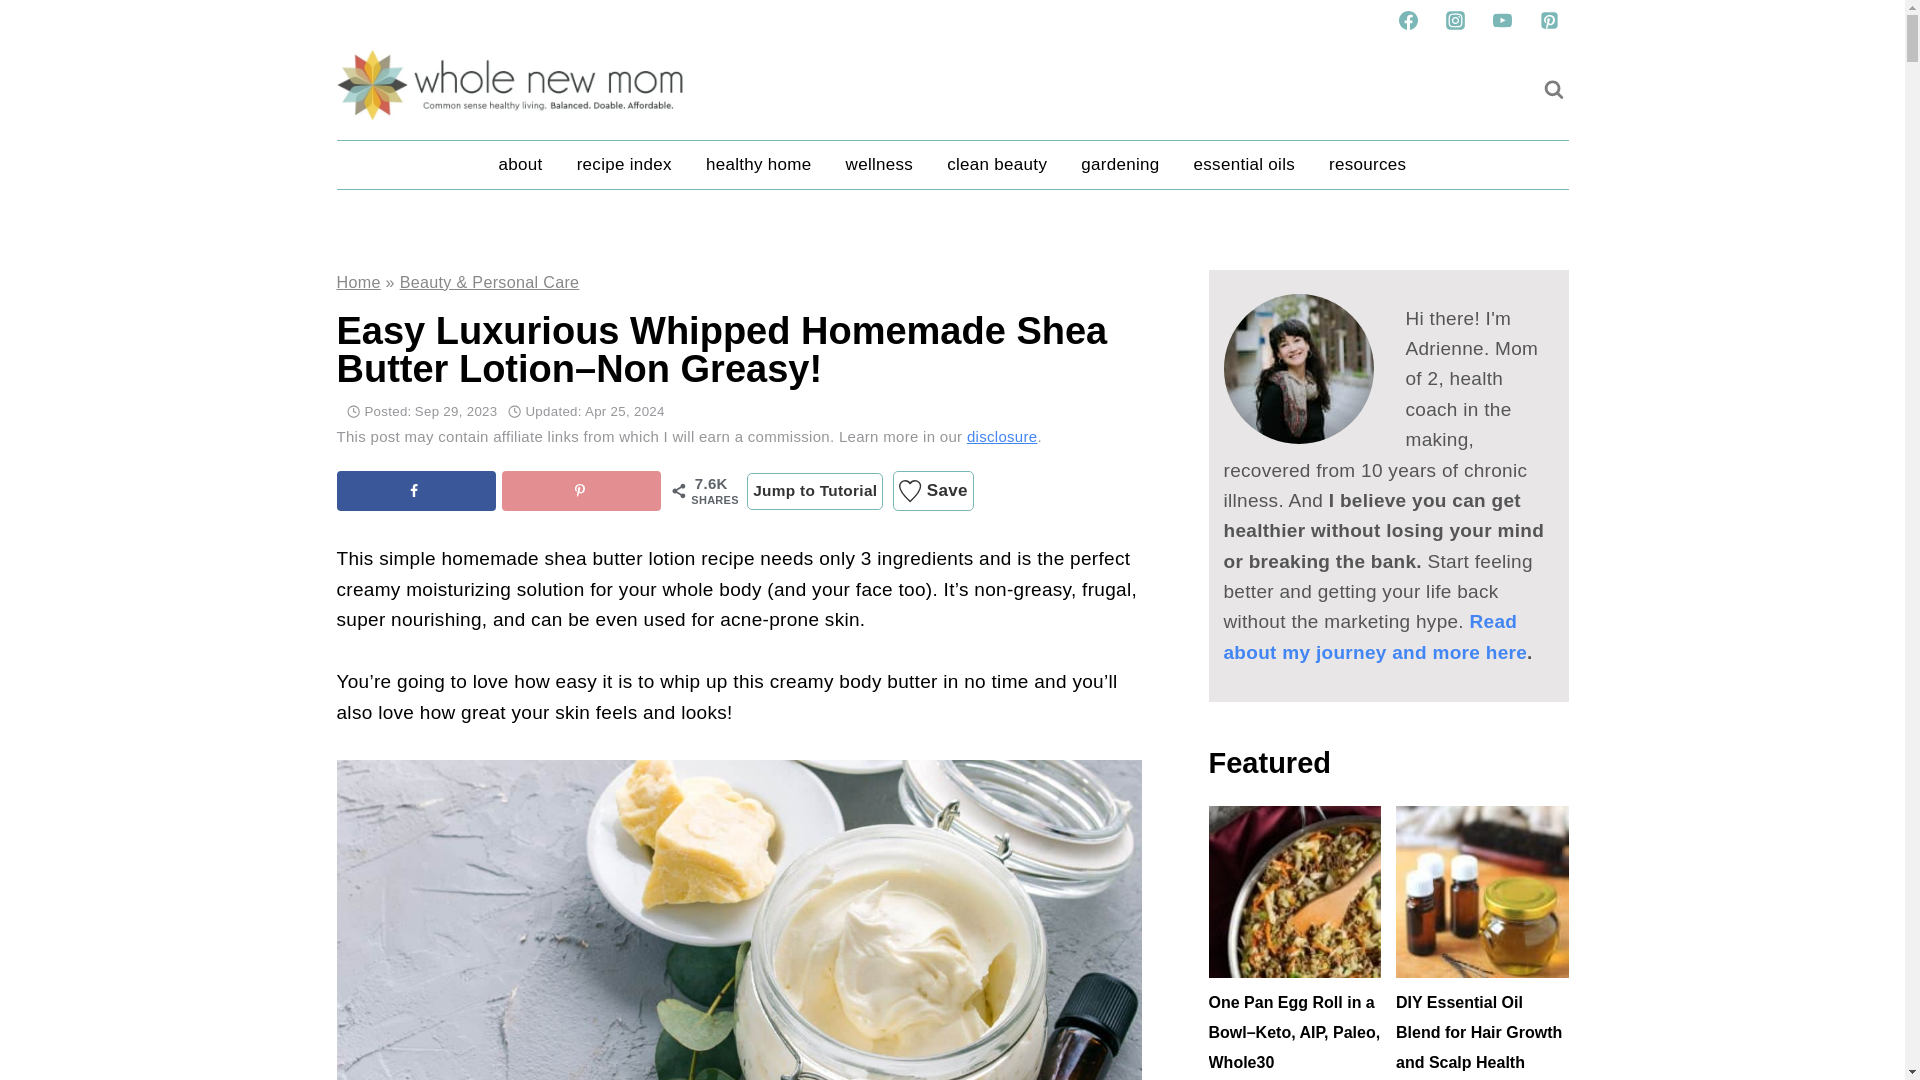 This screenshot has height=1080, width=1920. I want to click on essential oils, so click(1244, 165).